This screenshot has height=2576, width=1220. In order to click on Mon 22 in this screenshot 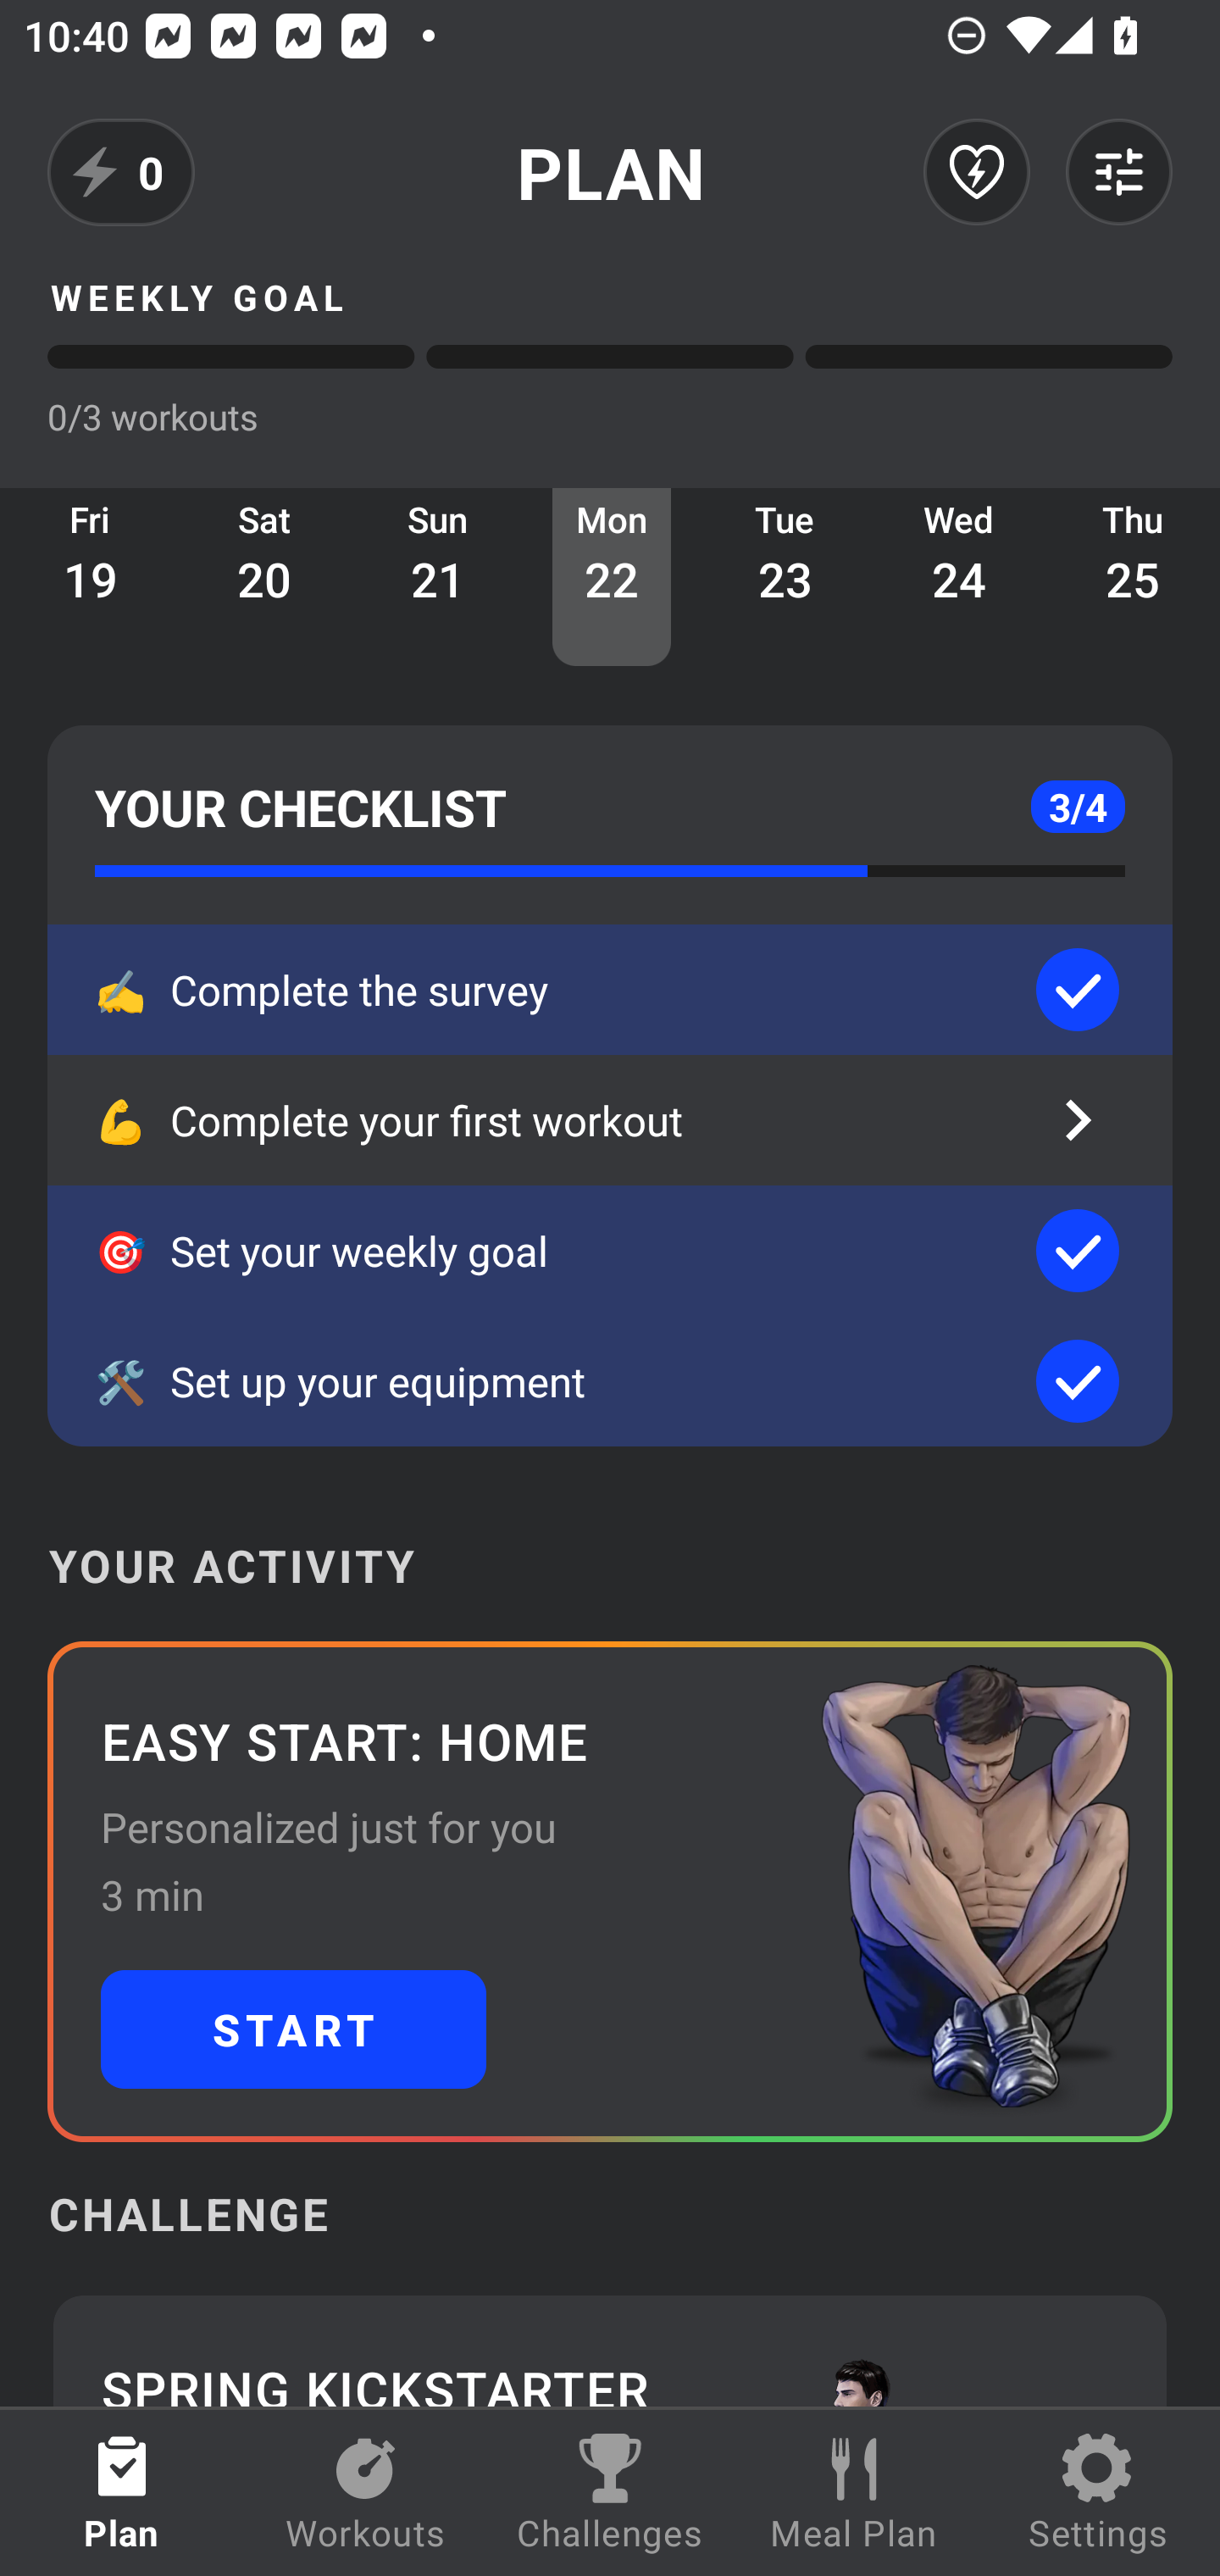, I will do `click(612, 576)`.